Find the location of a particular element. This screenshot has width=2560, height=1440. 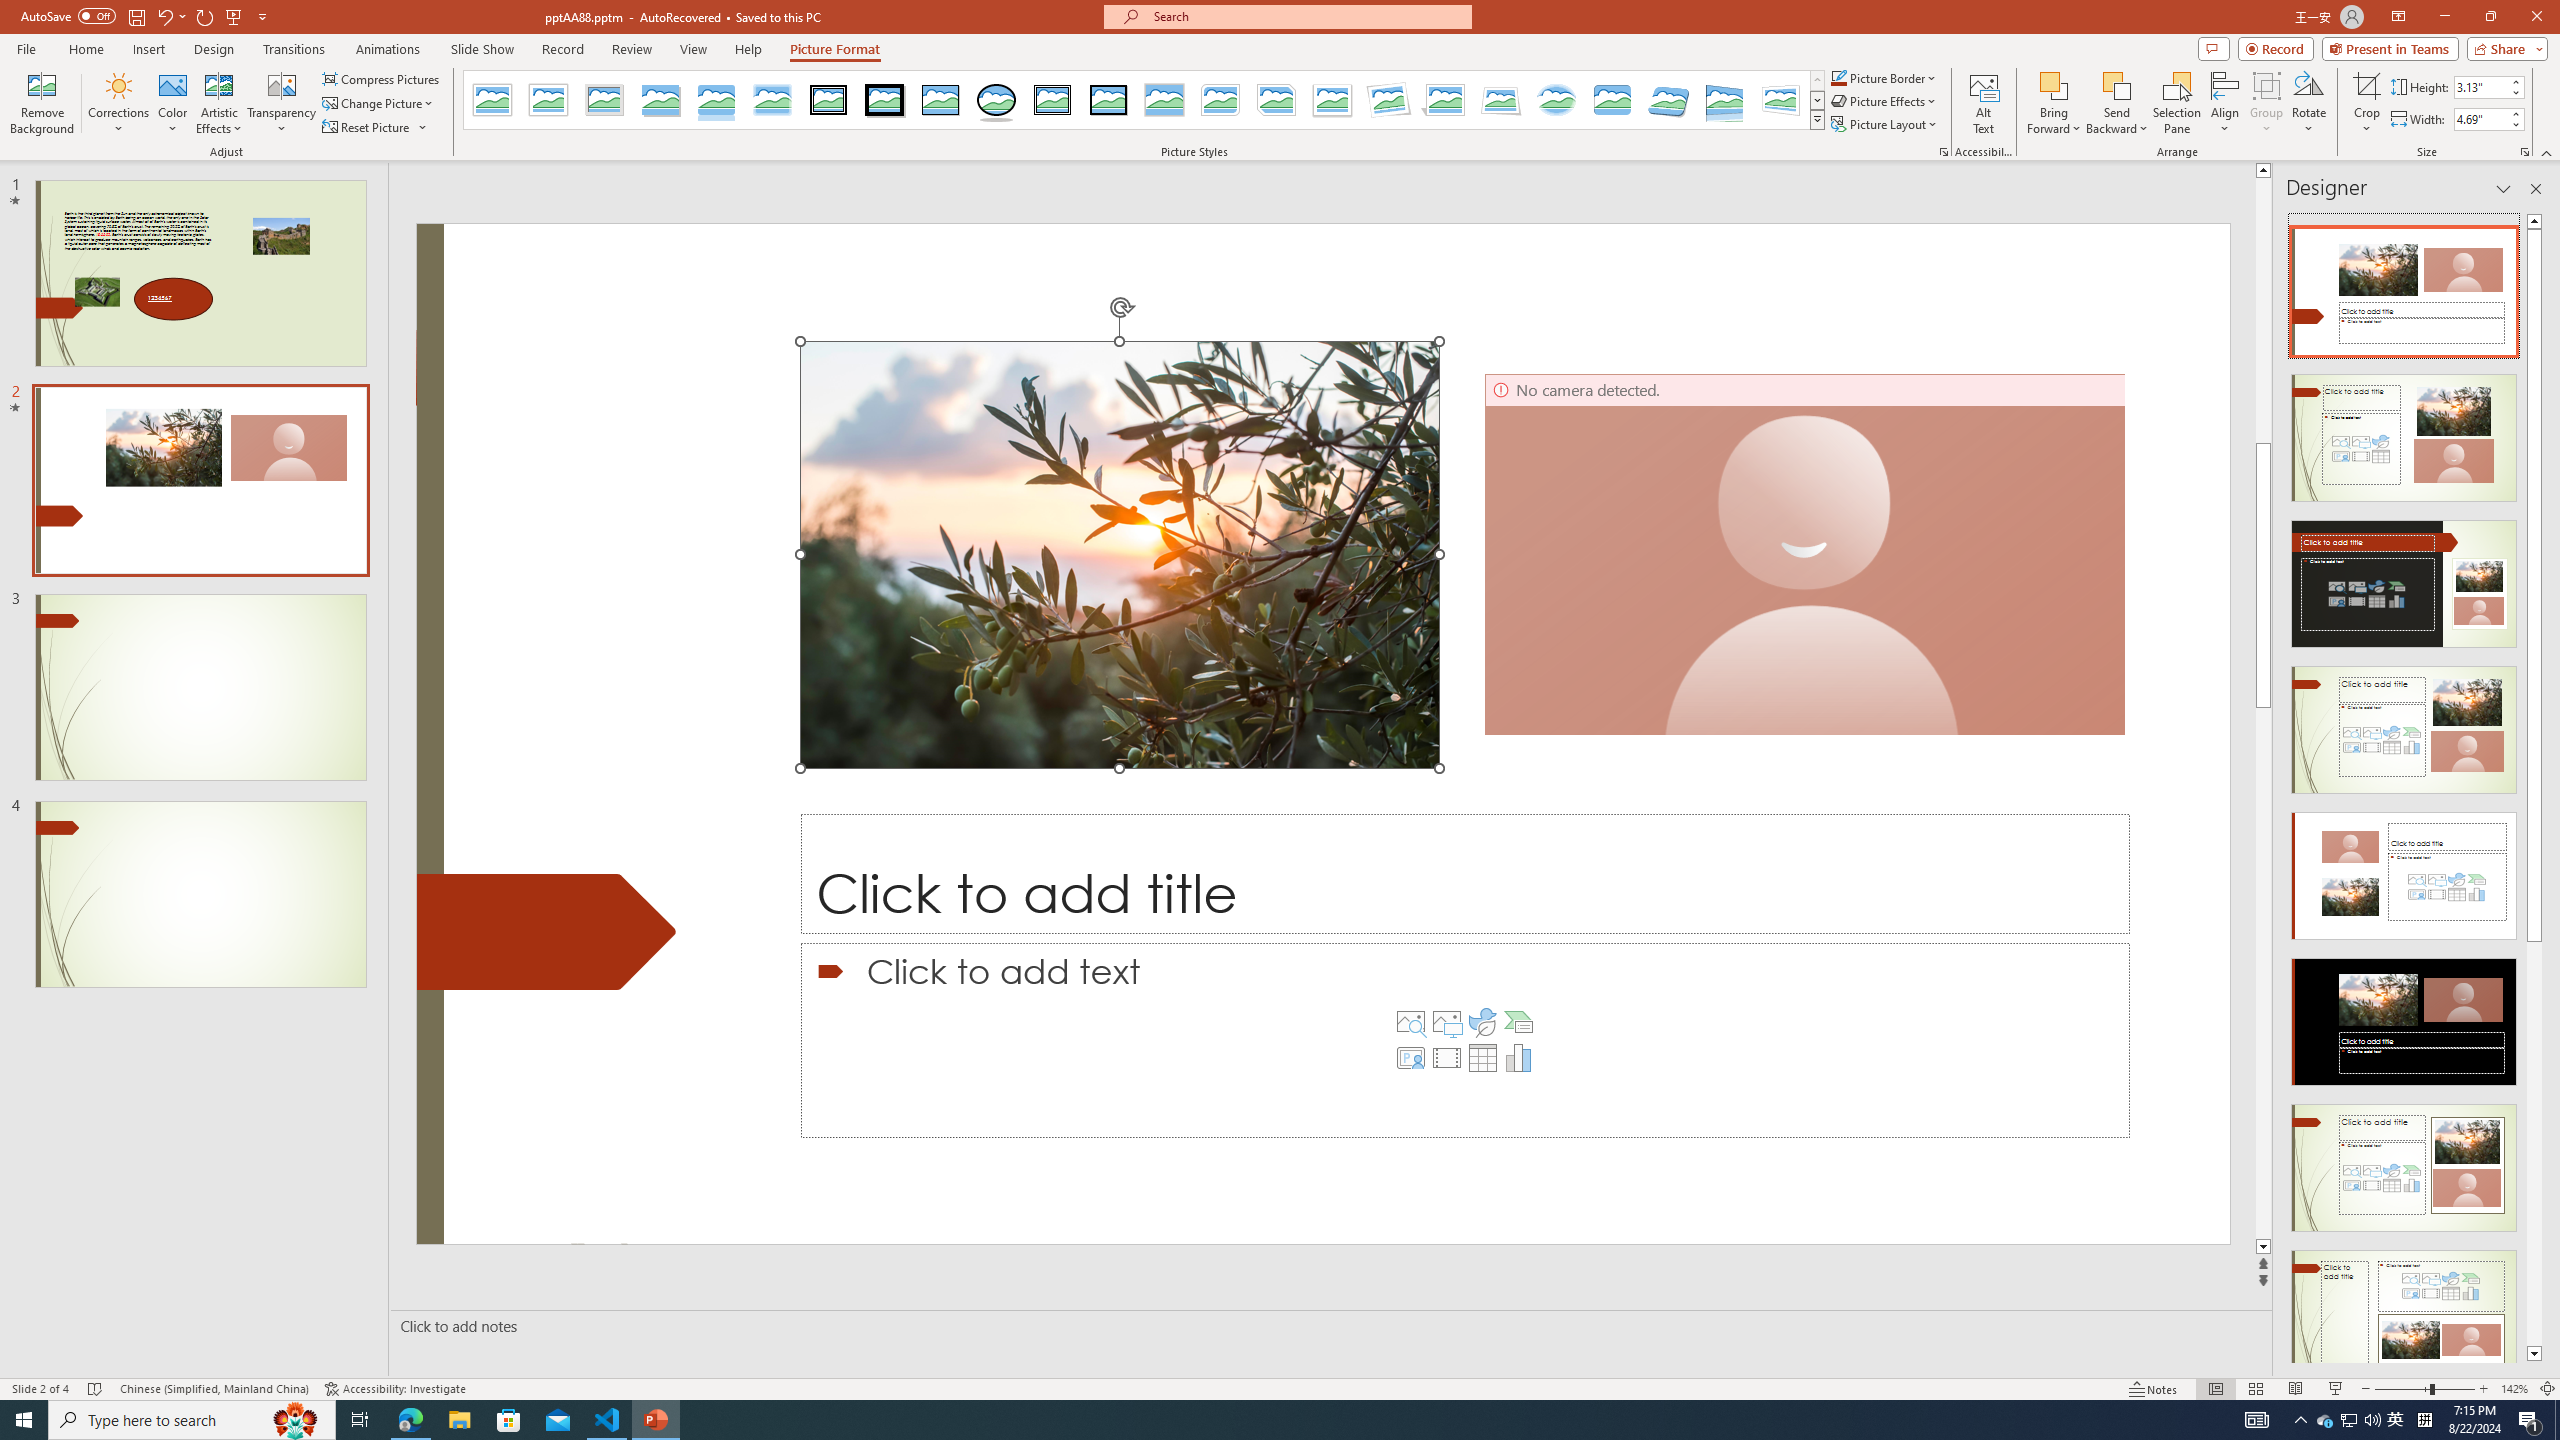

Color is located at coordinates (172, 103).